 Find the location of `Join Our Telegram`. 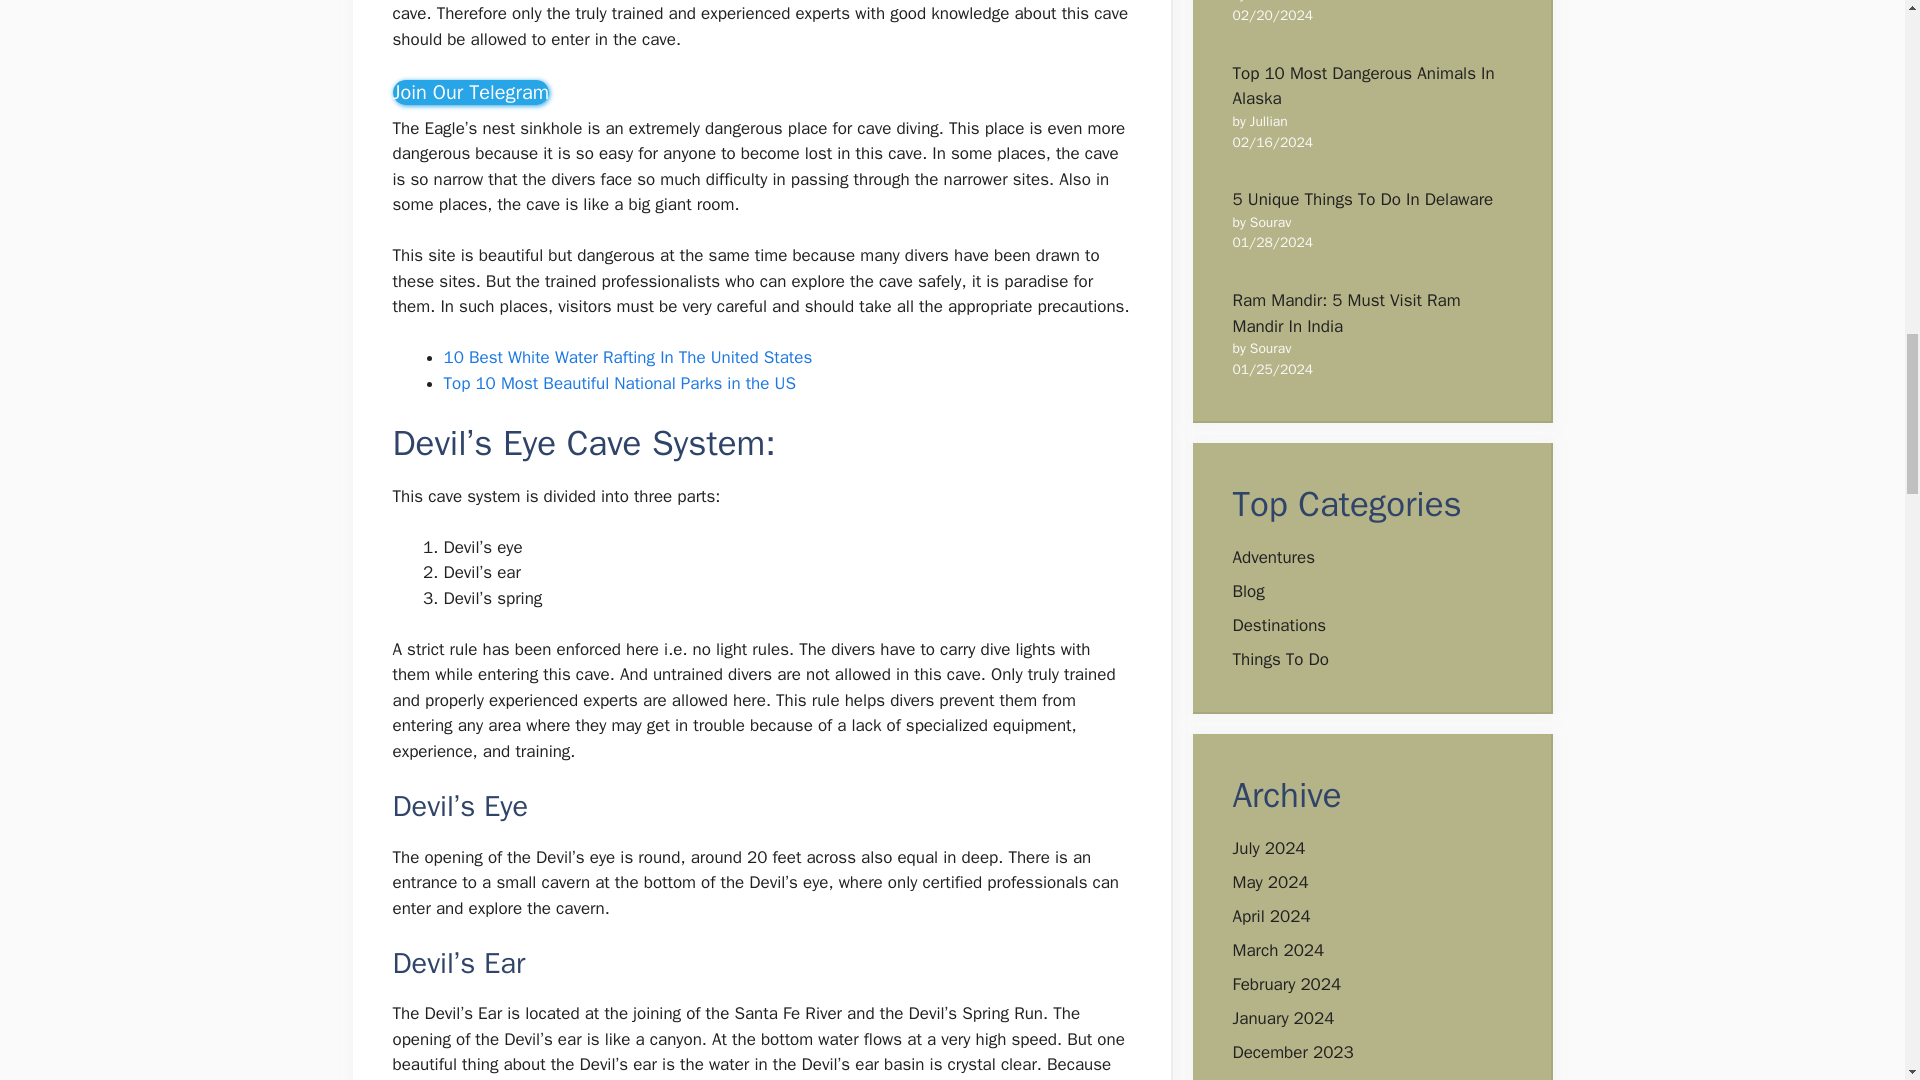

Join Our Telegram is located at coordinates (470, 92).